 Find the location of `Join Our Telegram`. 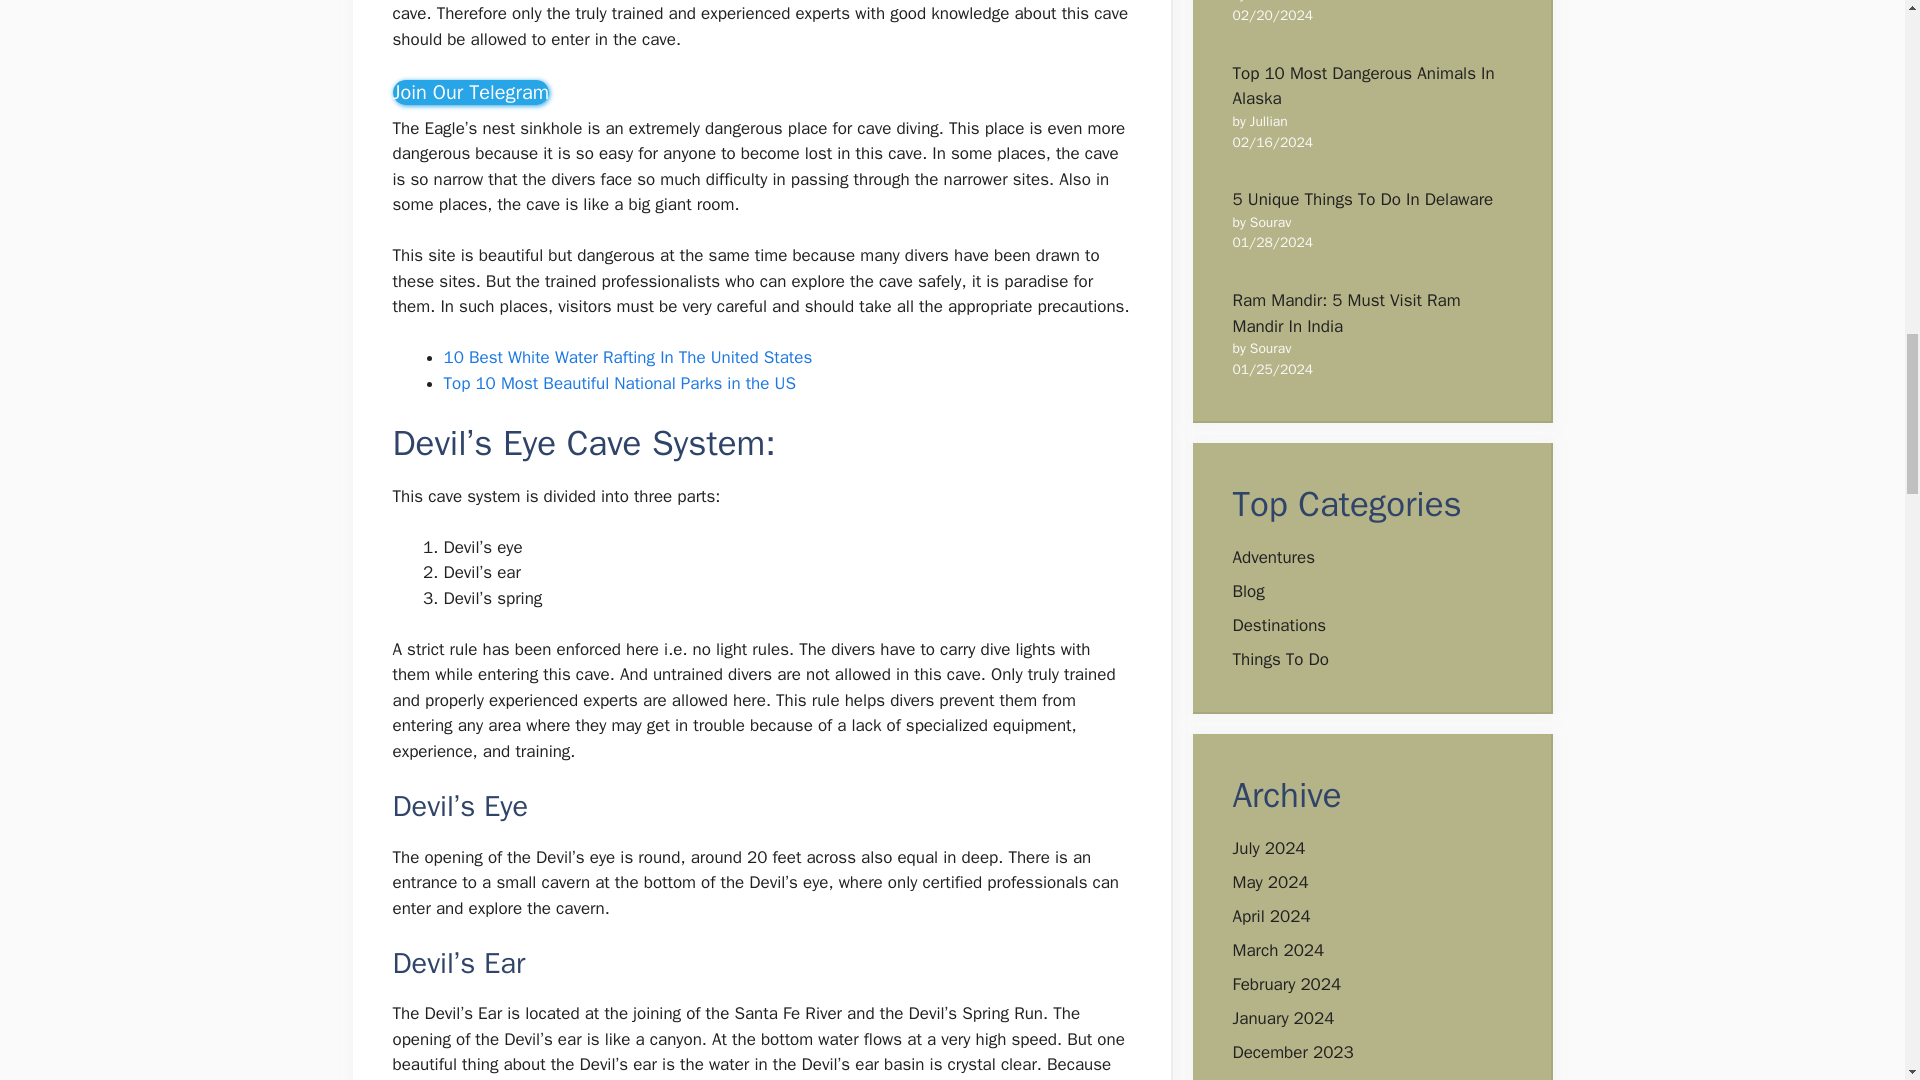

Join Our Telegram is located at coordinates (470, 92).